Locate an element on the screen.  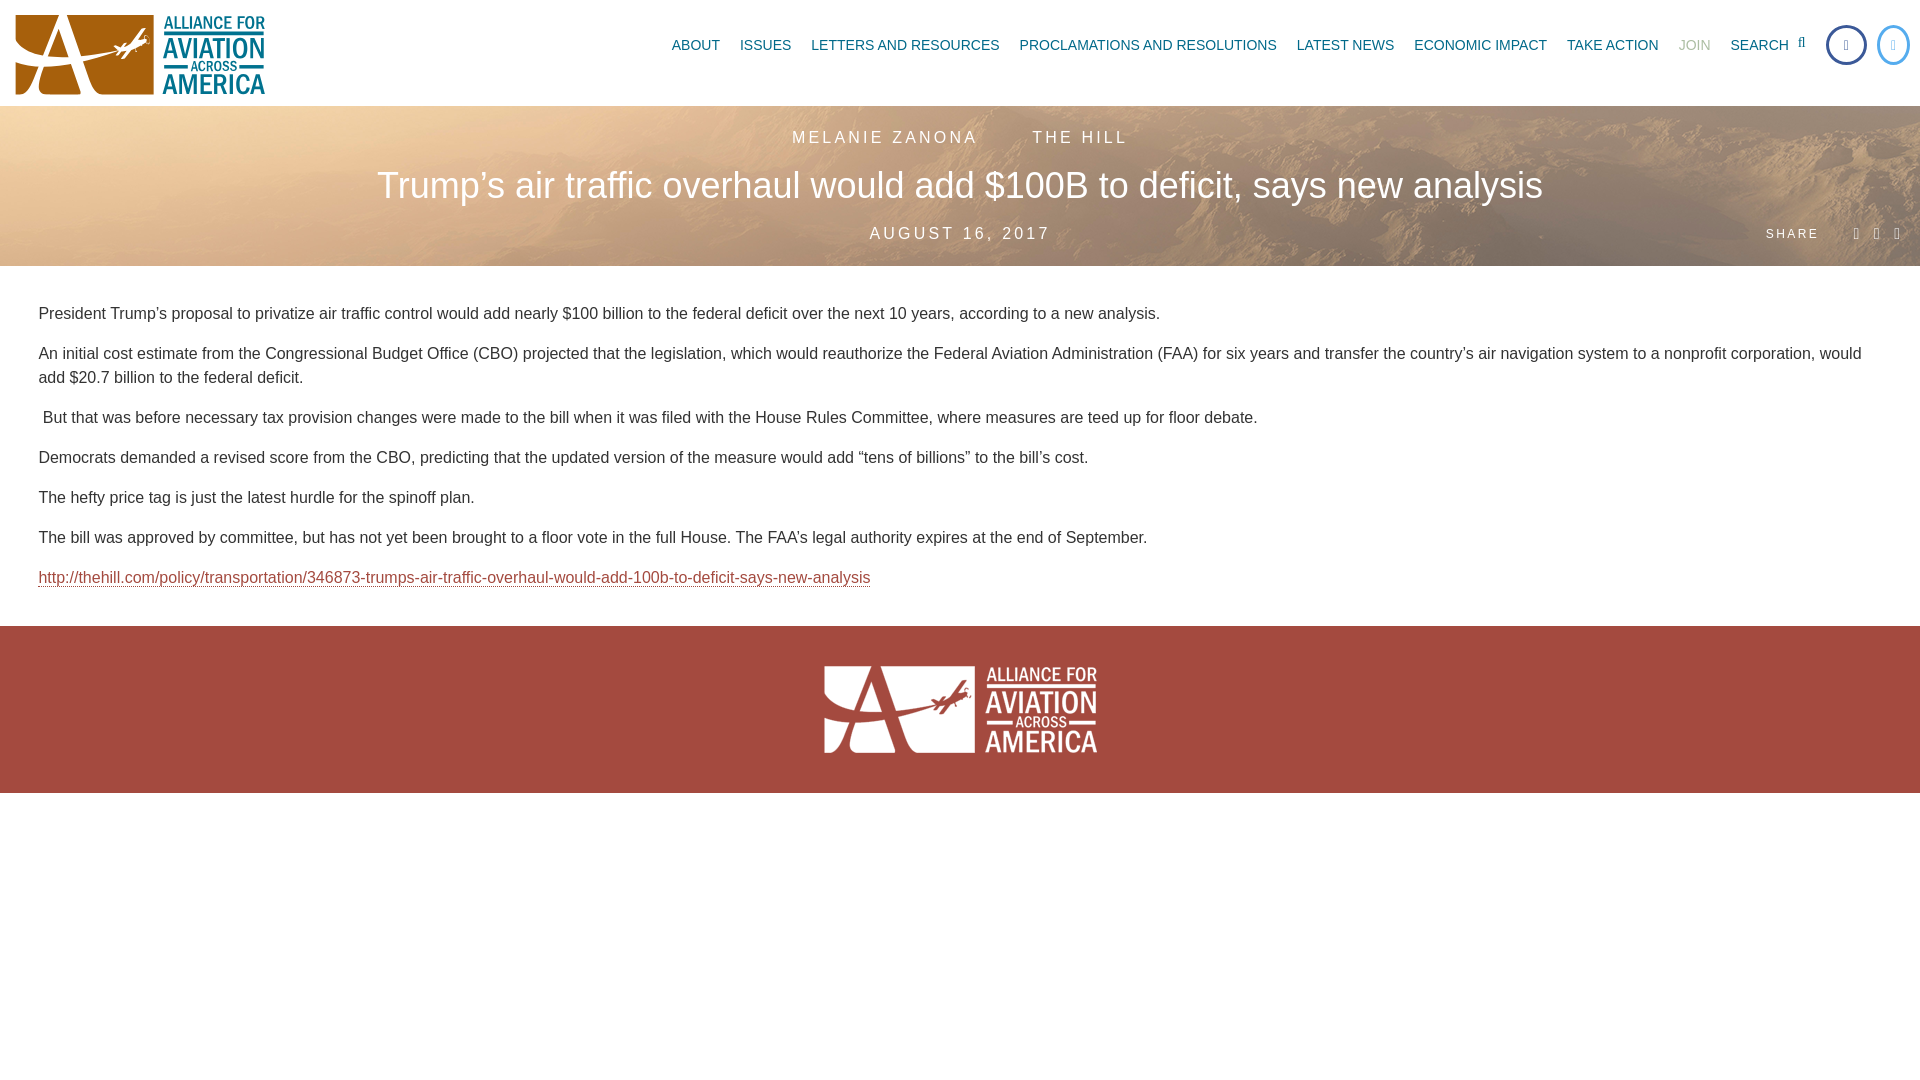
PROCLAMATIONS AND RESOLUTIONS is located at coordinates (1148, 44).